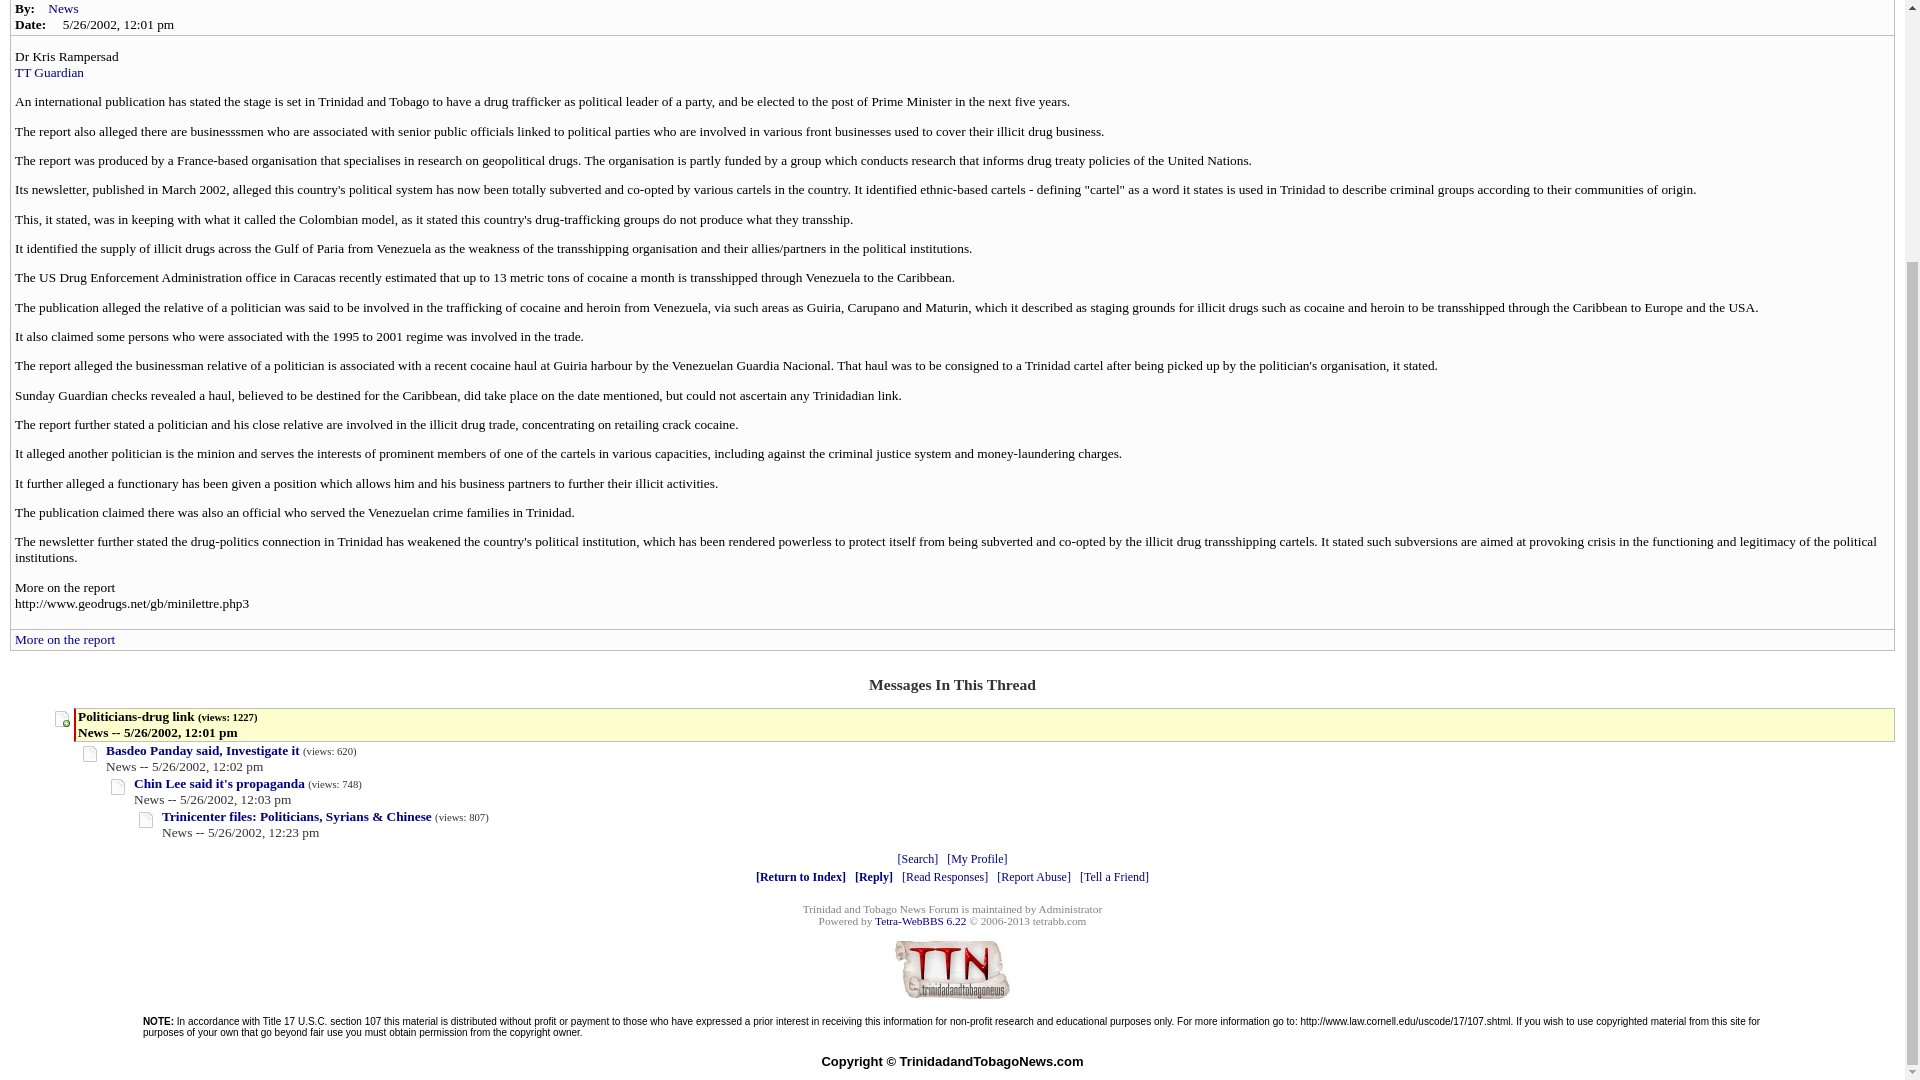 The height and width of the screenshot is (1080, 1920). Describe the element at coordinates (1114, 877) in the screenshot. I see `Tell a Friend` at that location.